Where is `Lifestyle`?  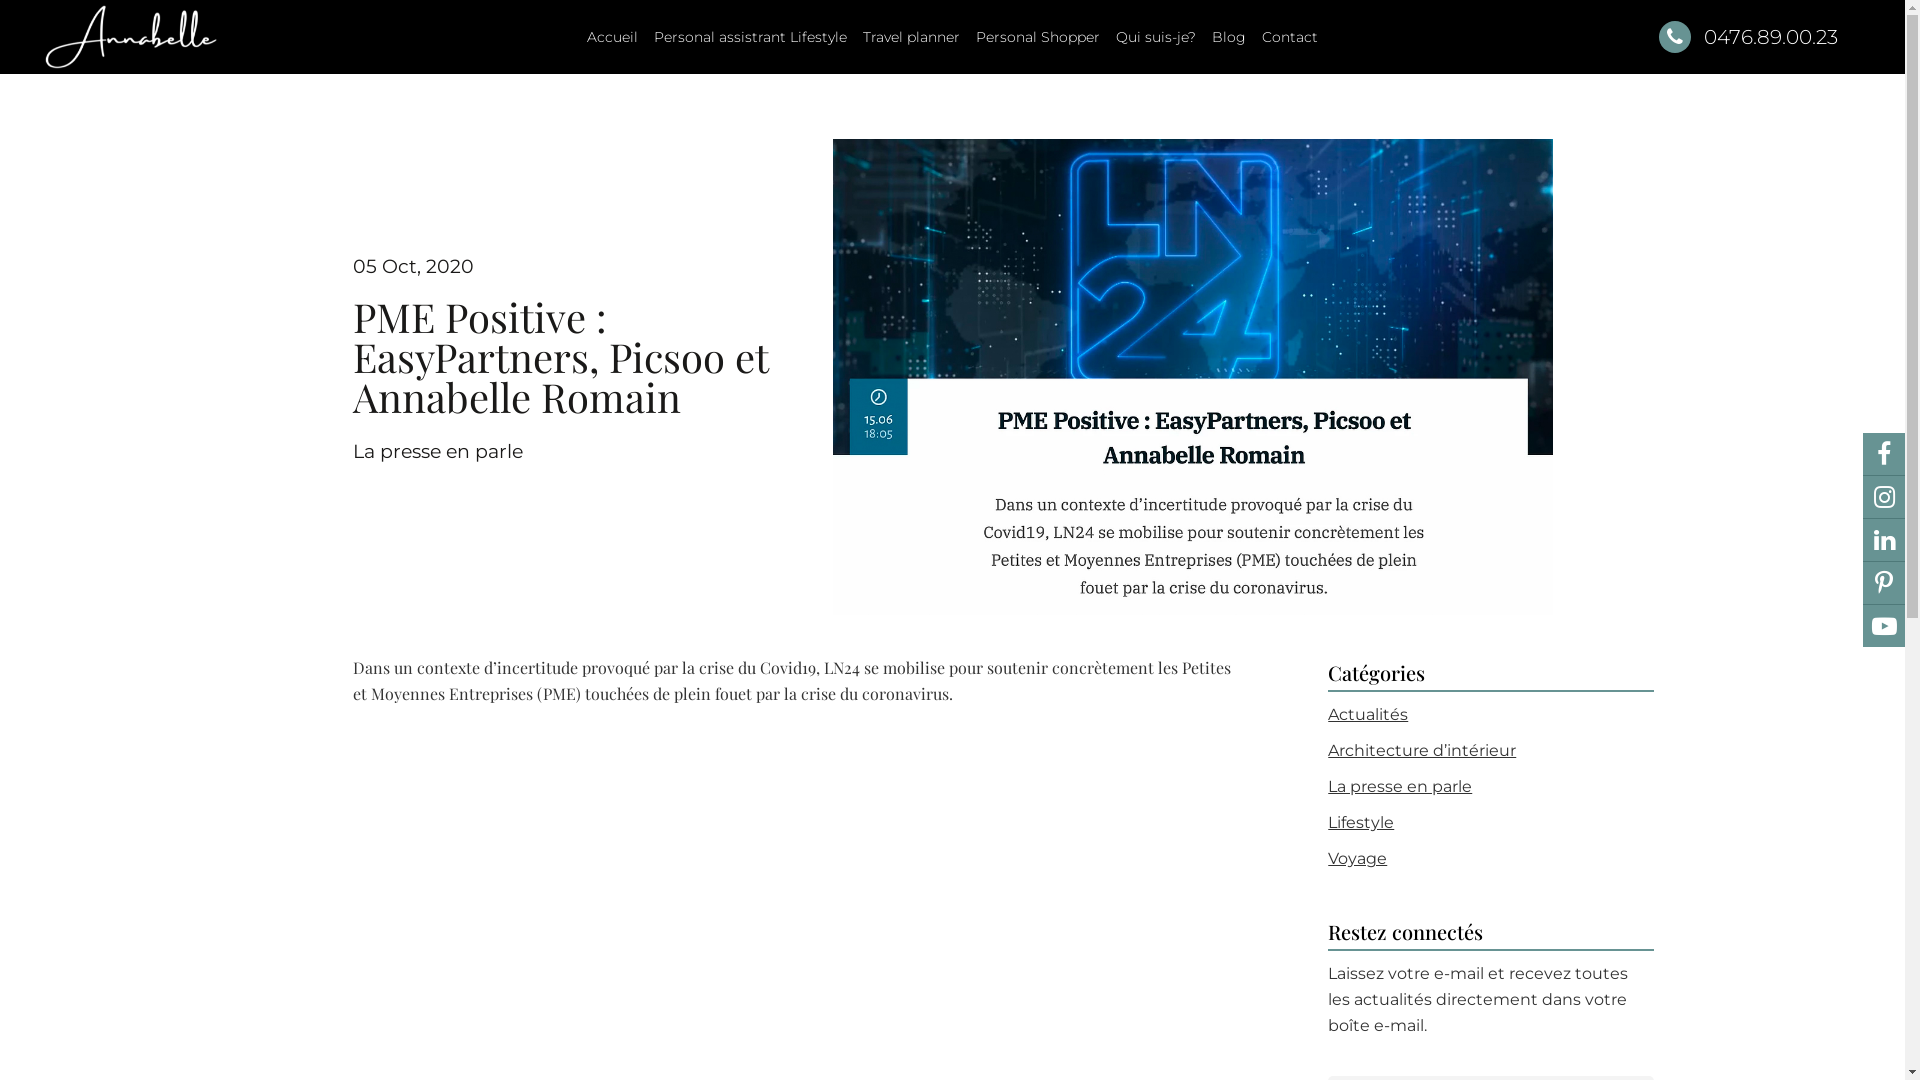
Lifestyle is located at coordinates (1361, 822).